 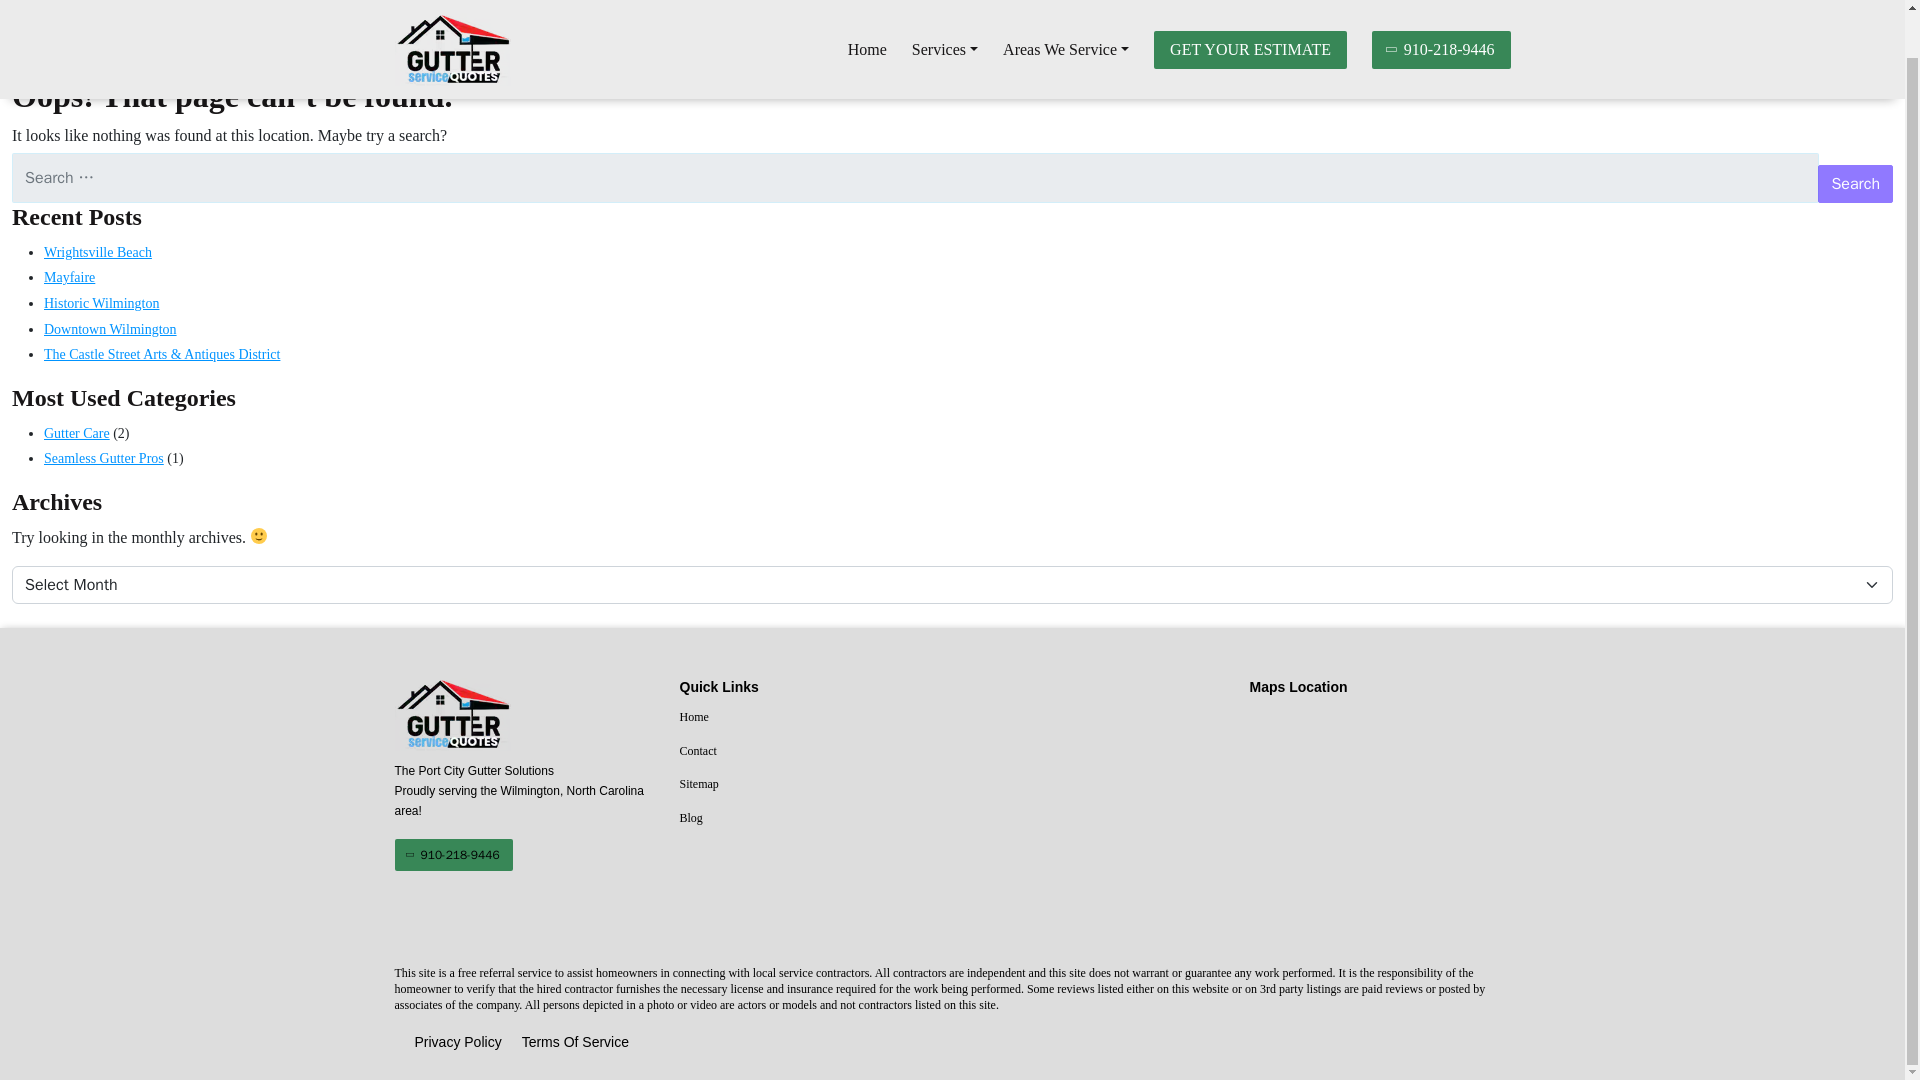 What do you see at coordinates (110, 328) in the screenshot?
I see `Downtown Wilmington` at bounding box center [110, 328].